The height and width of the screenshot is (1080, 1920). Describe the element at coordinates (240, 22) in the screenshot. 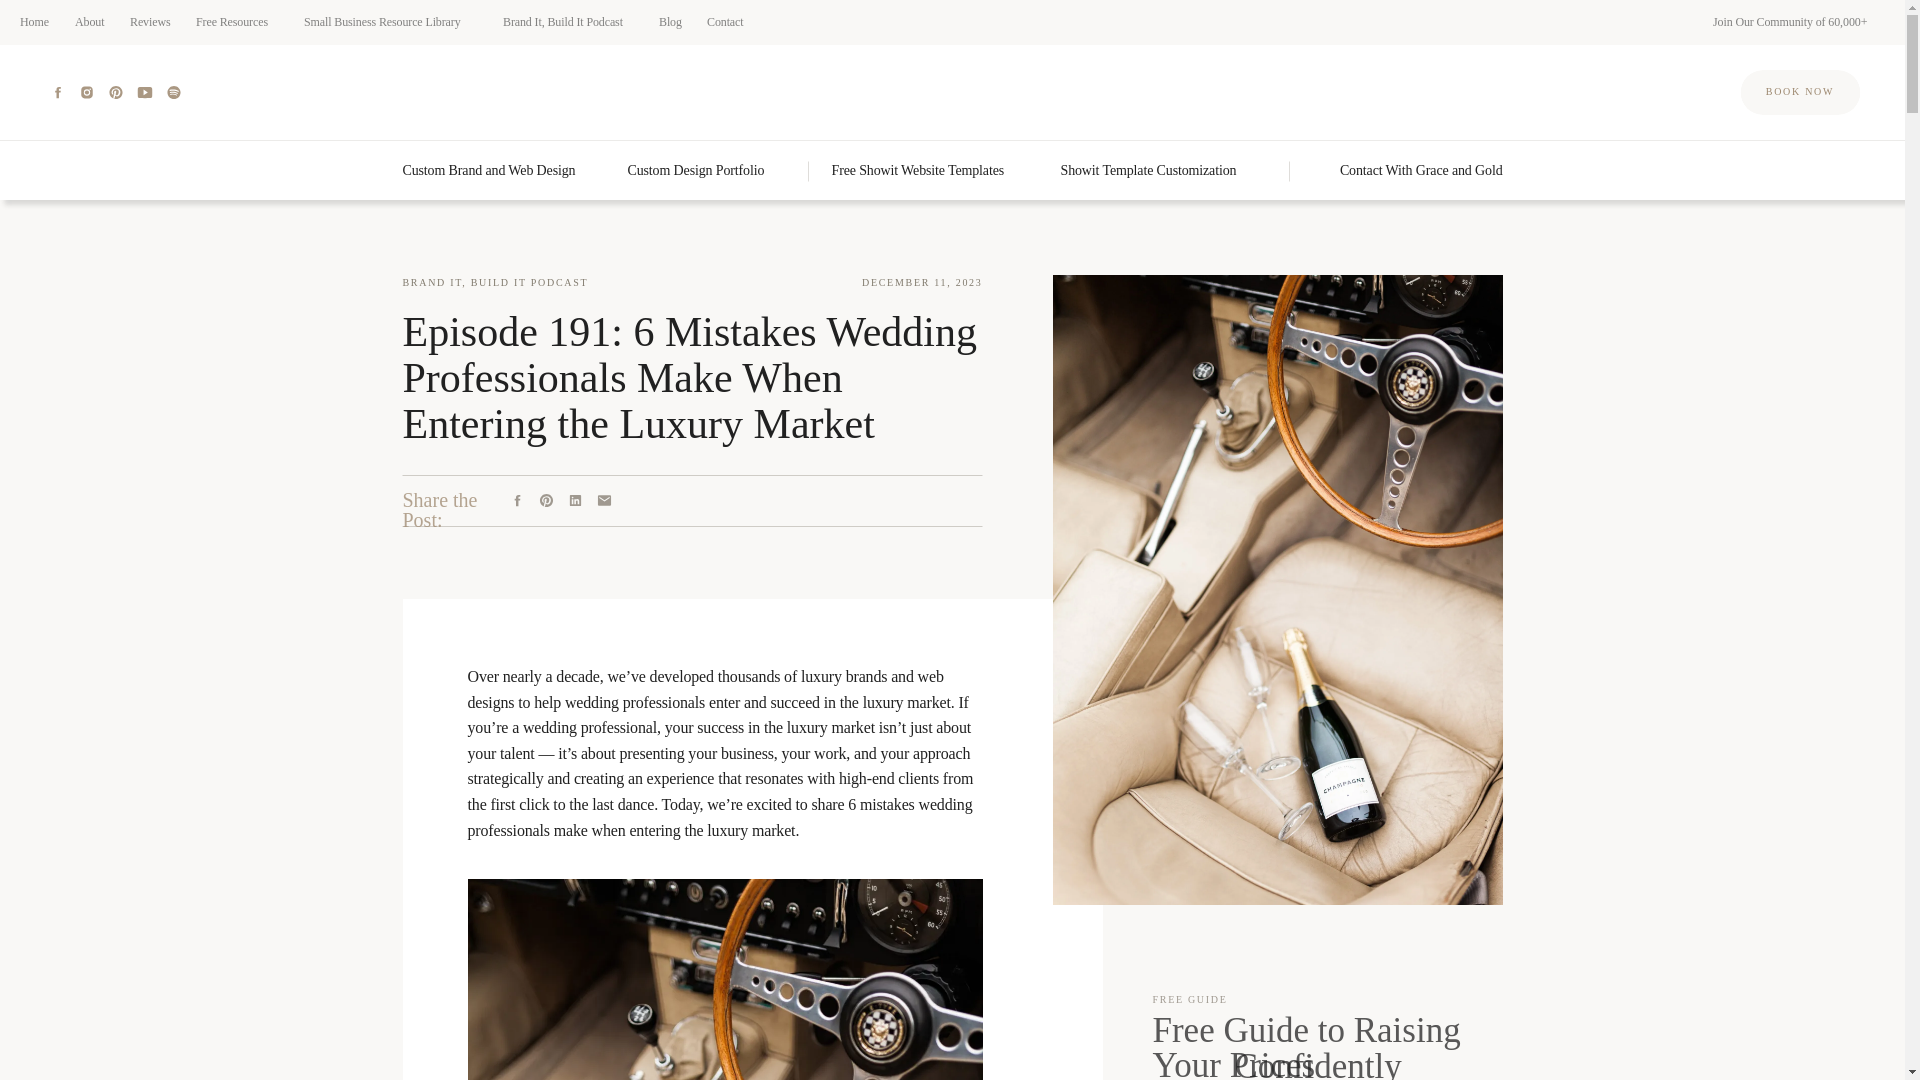

I see `Free Resources` at that location.